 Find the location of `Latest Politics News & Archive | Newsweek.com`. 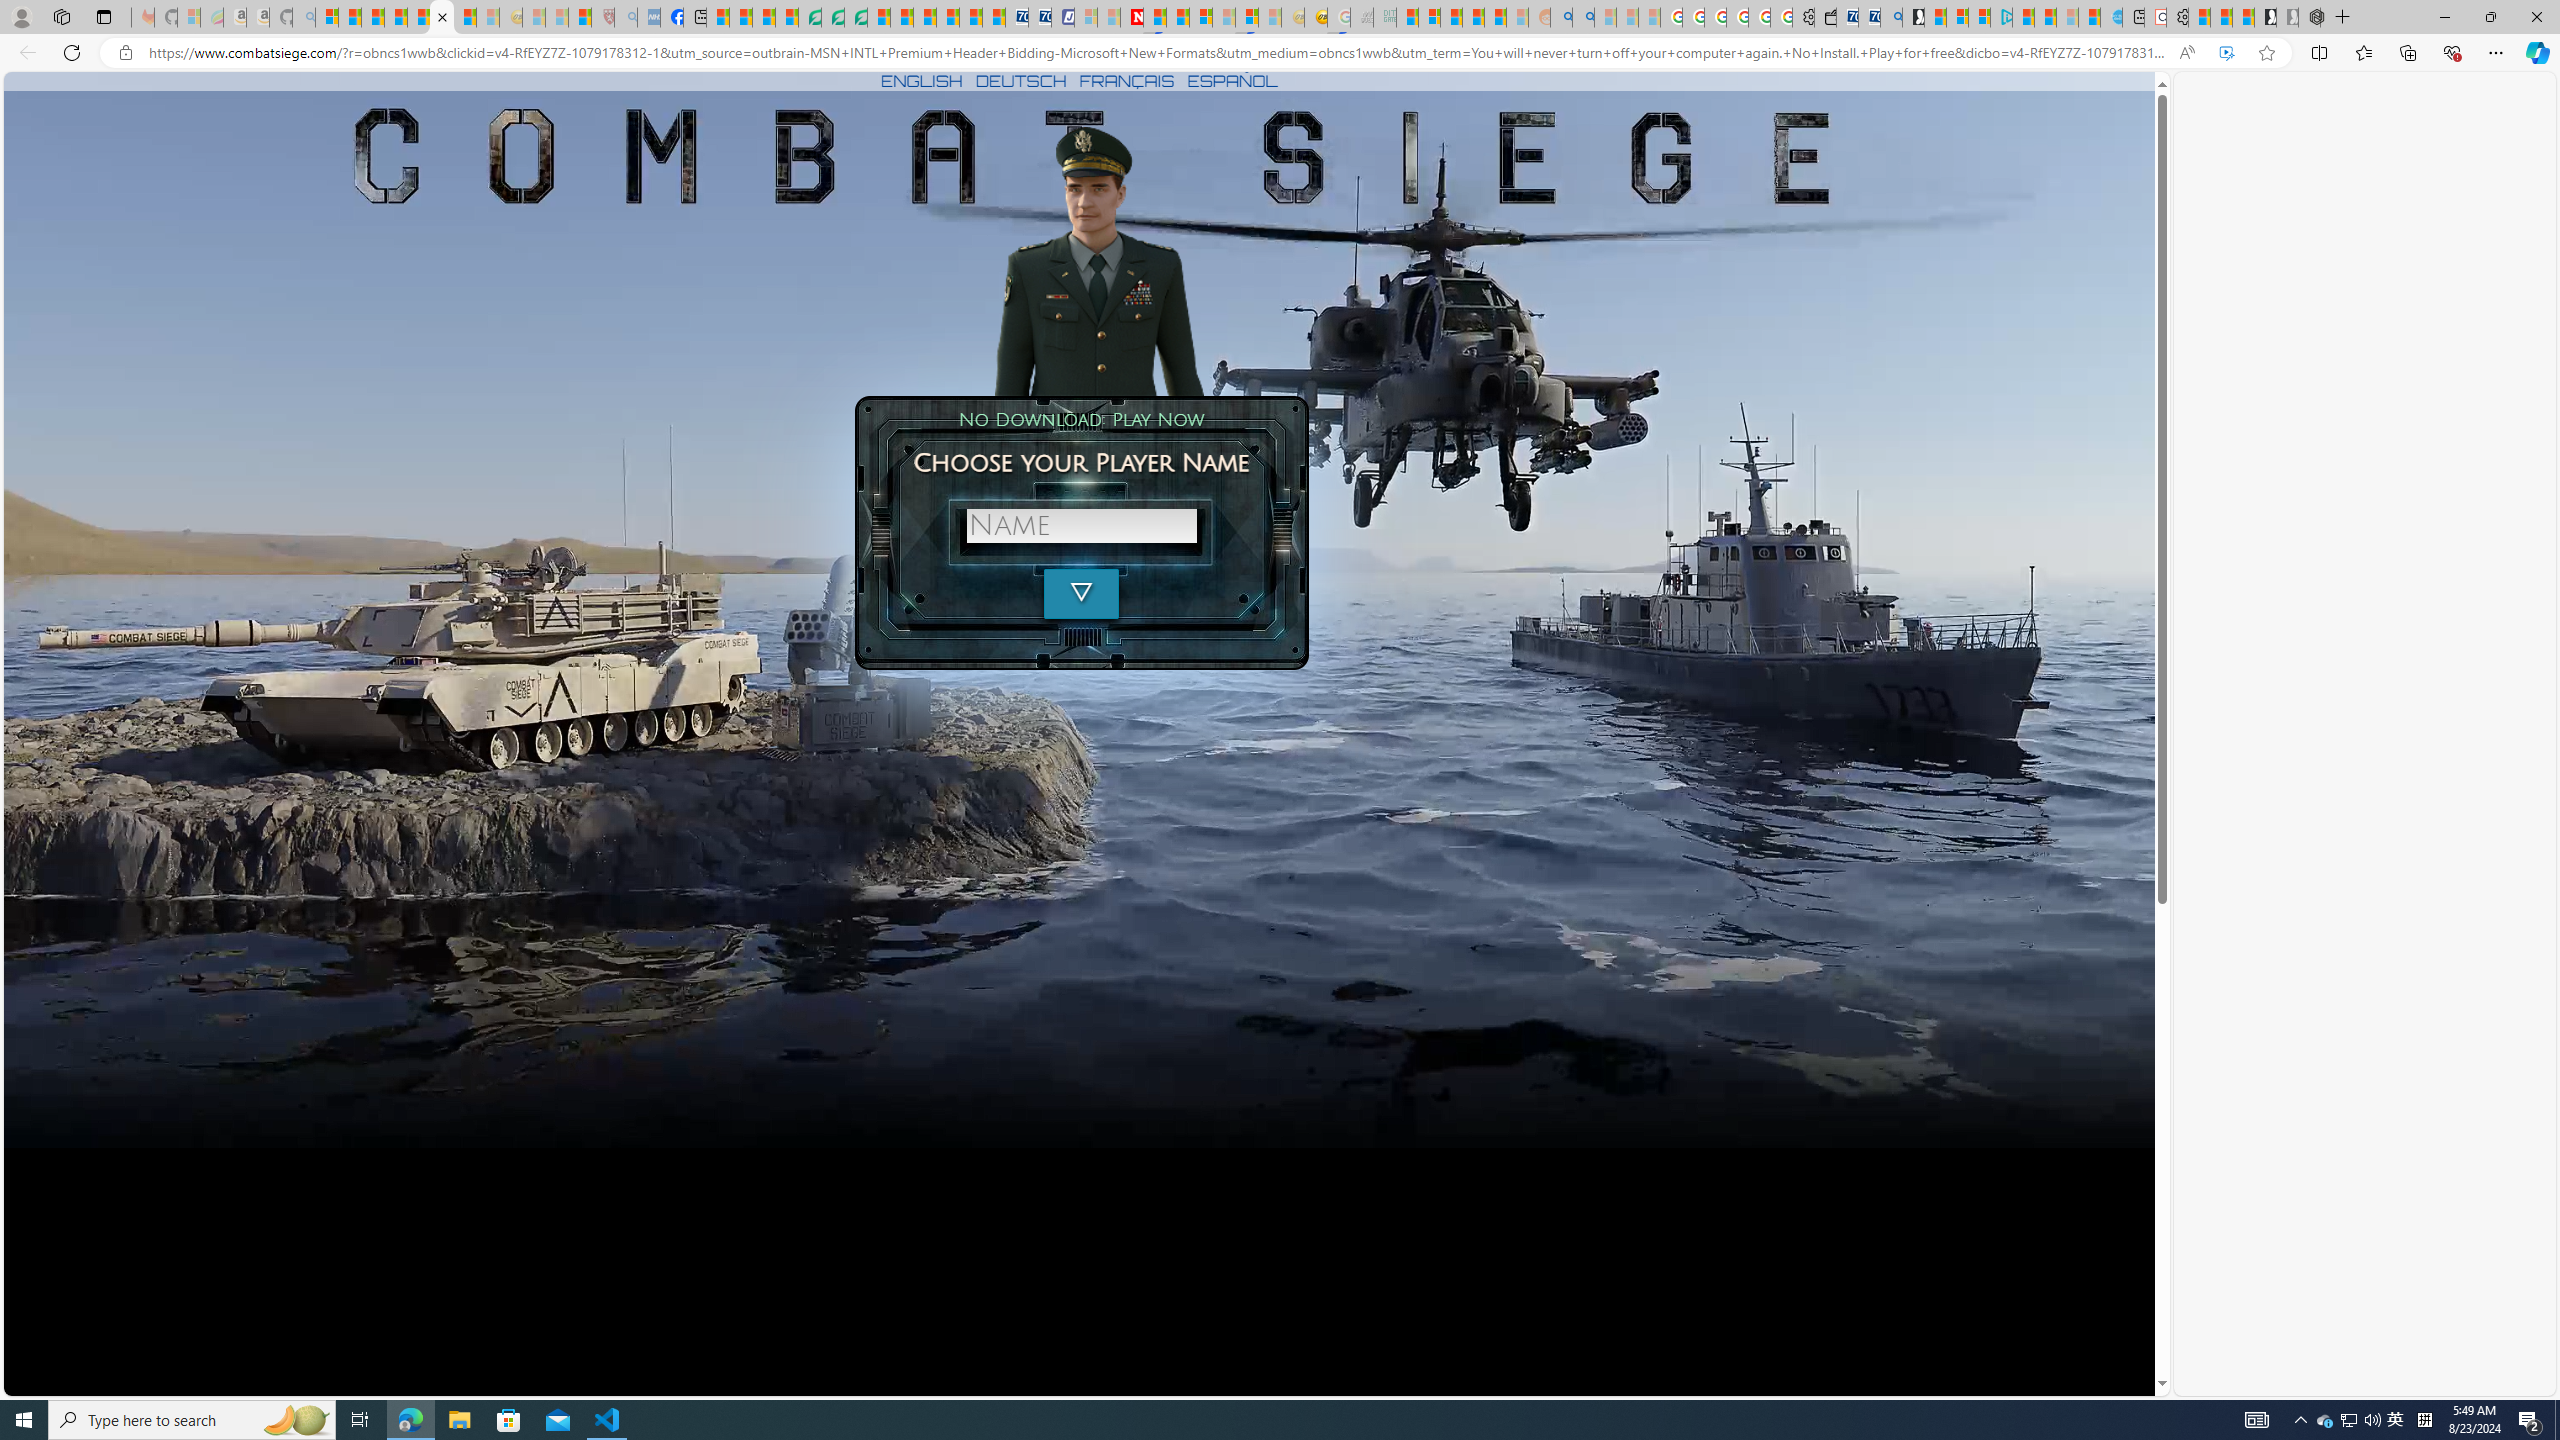

Latest Politics News & Archive | Newsweek.com is located at coordinates (1132, 17).